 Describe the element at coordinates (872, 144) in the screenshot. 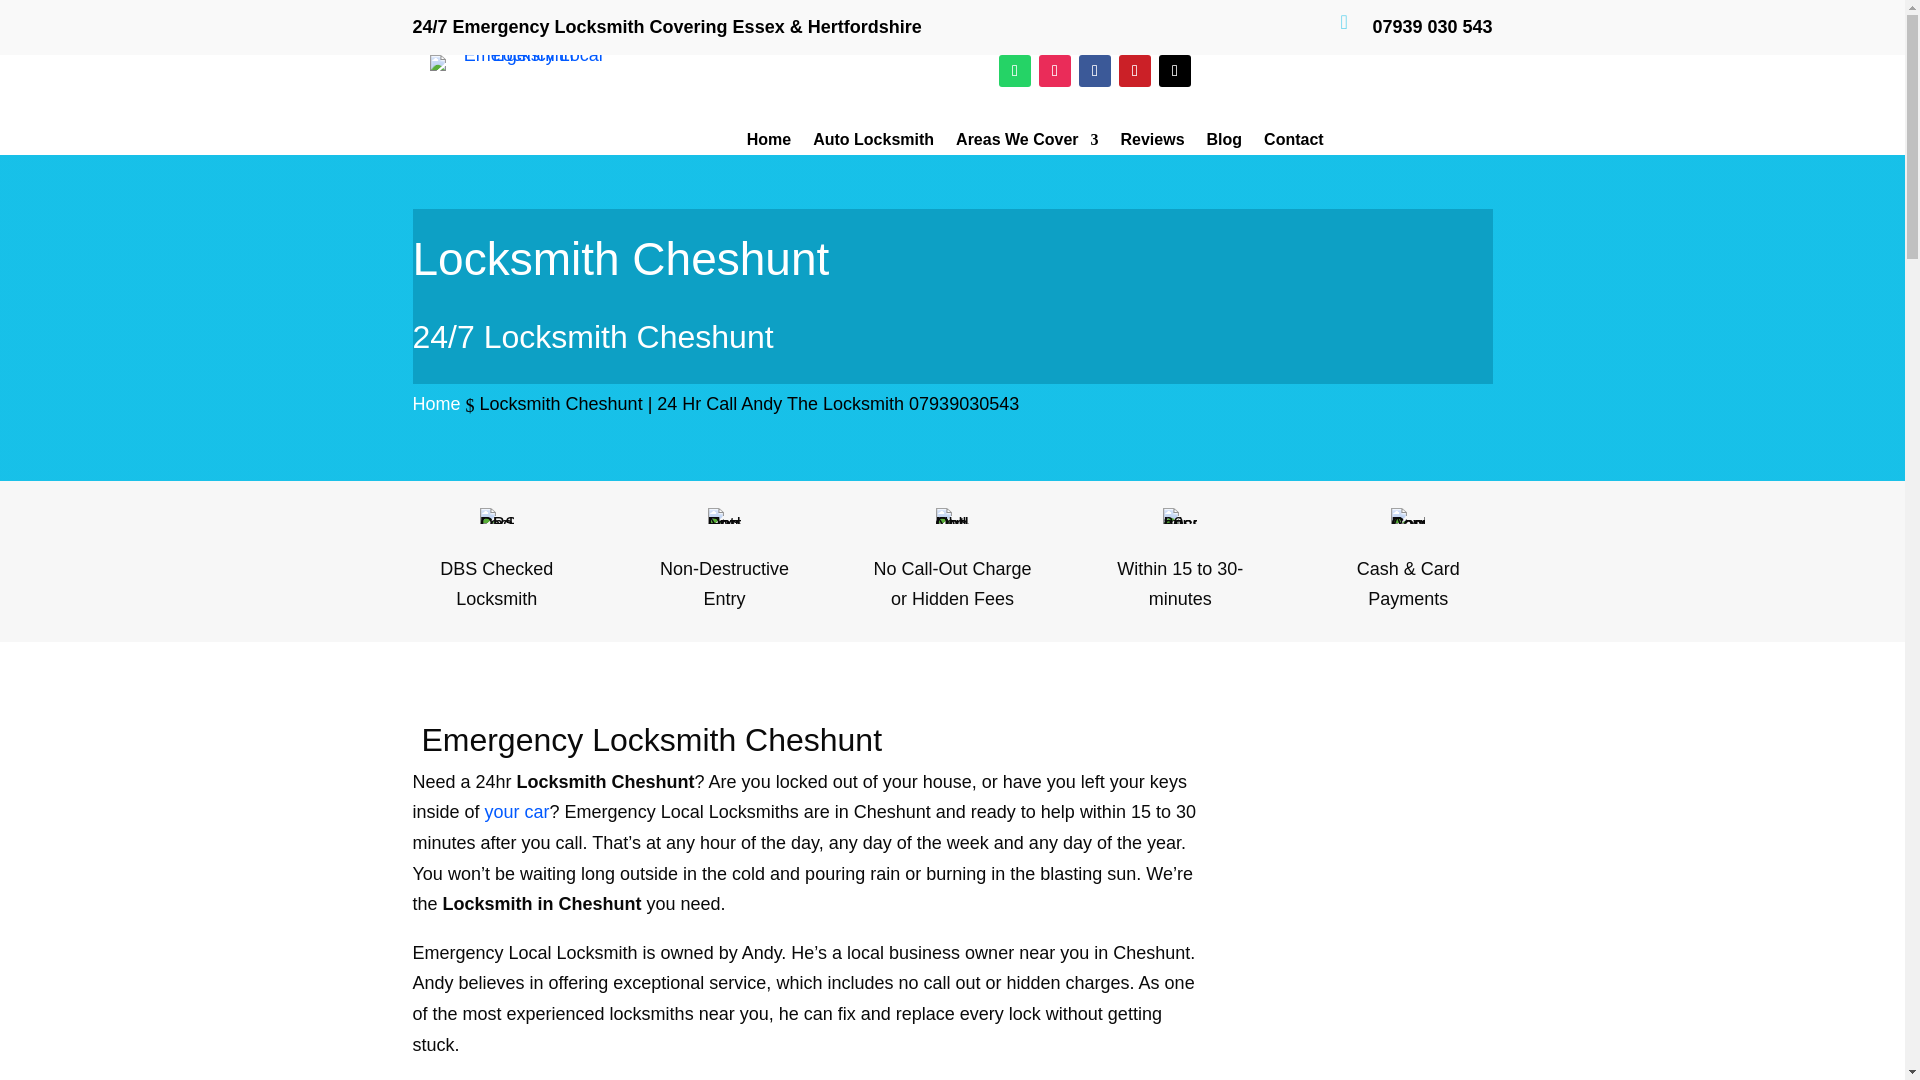

I see `Auto Locksmith` at that location.